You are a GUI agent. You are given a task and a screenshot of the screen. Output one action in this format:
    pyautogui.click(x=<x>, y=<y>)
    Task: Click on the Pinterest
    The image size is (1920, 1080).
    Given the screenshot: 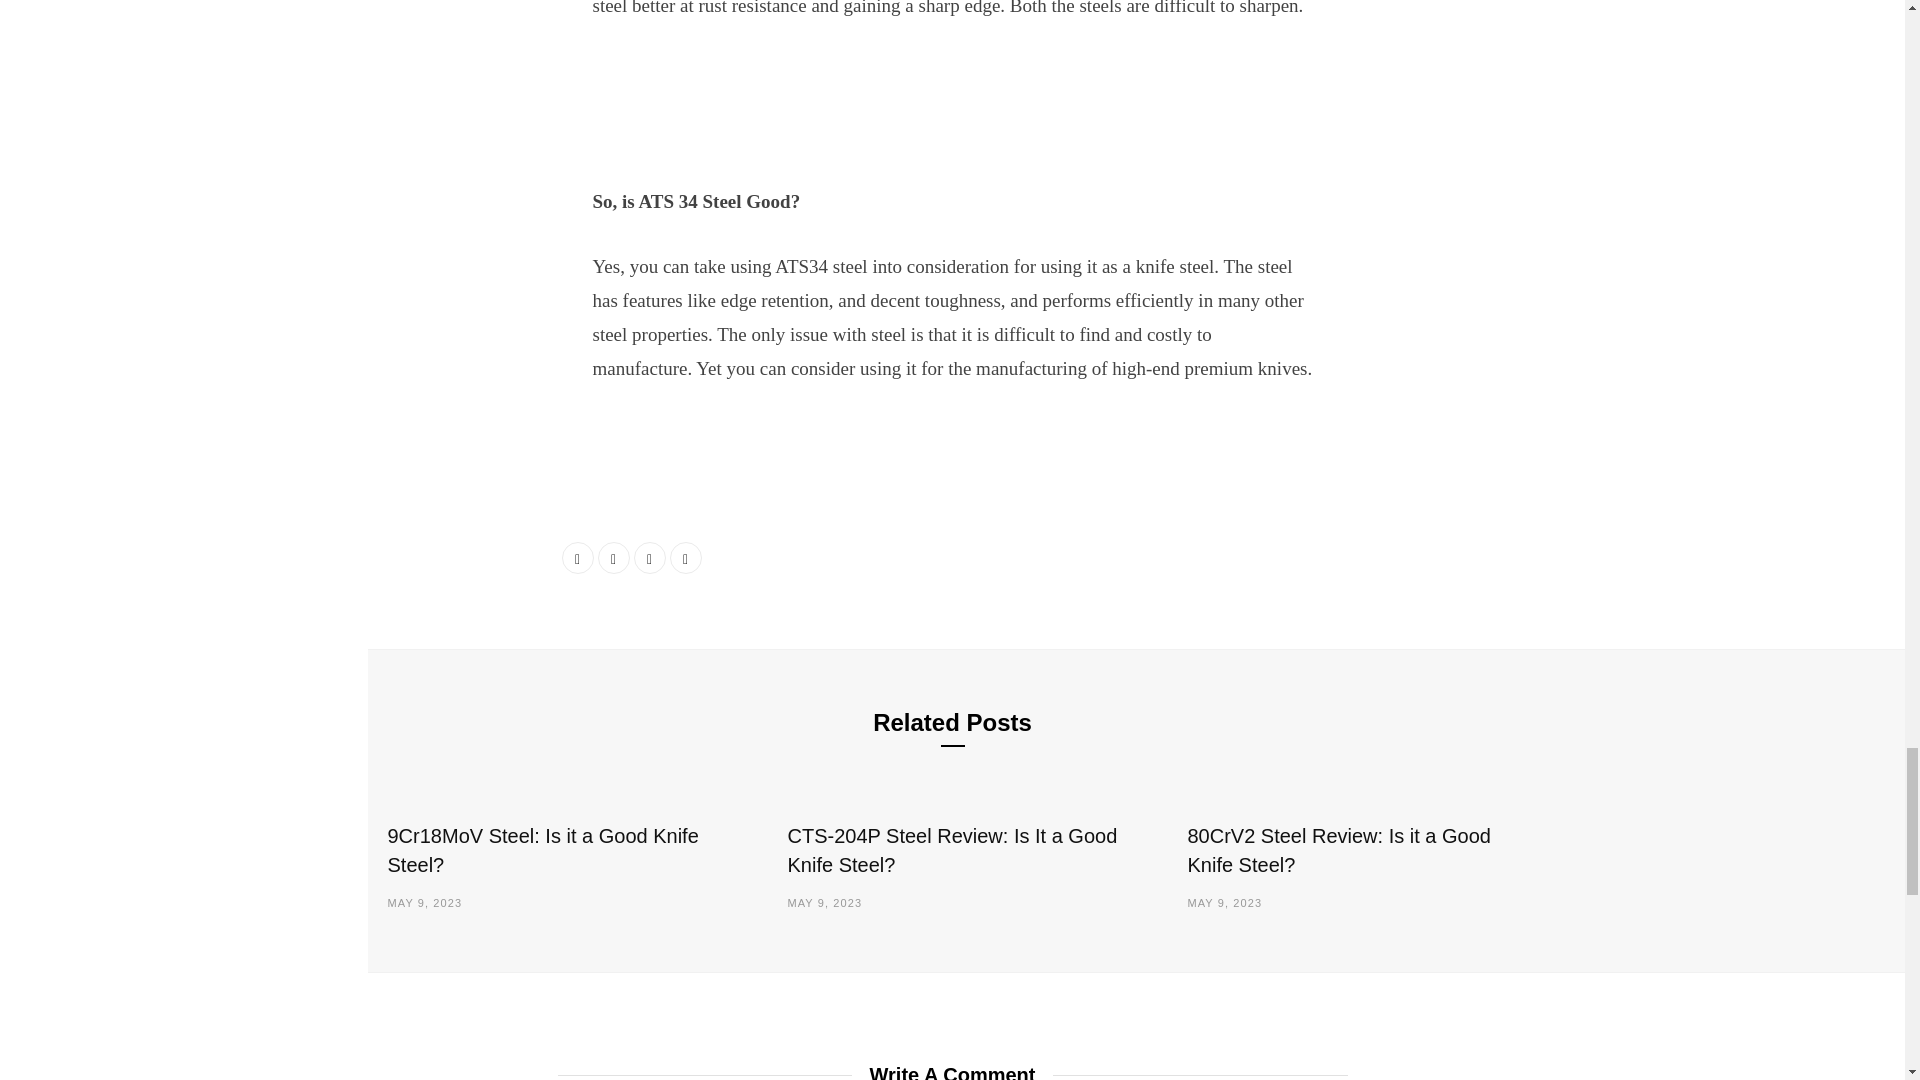 What is the action you would take?
    pyautogui.click(x=686, y=558)
    